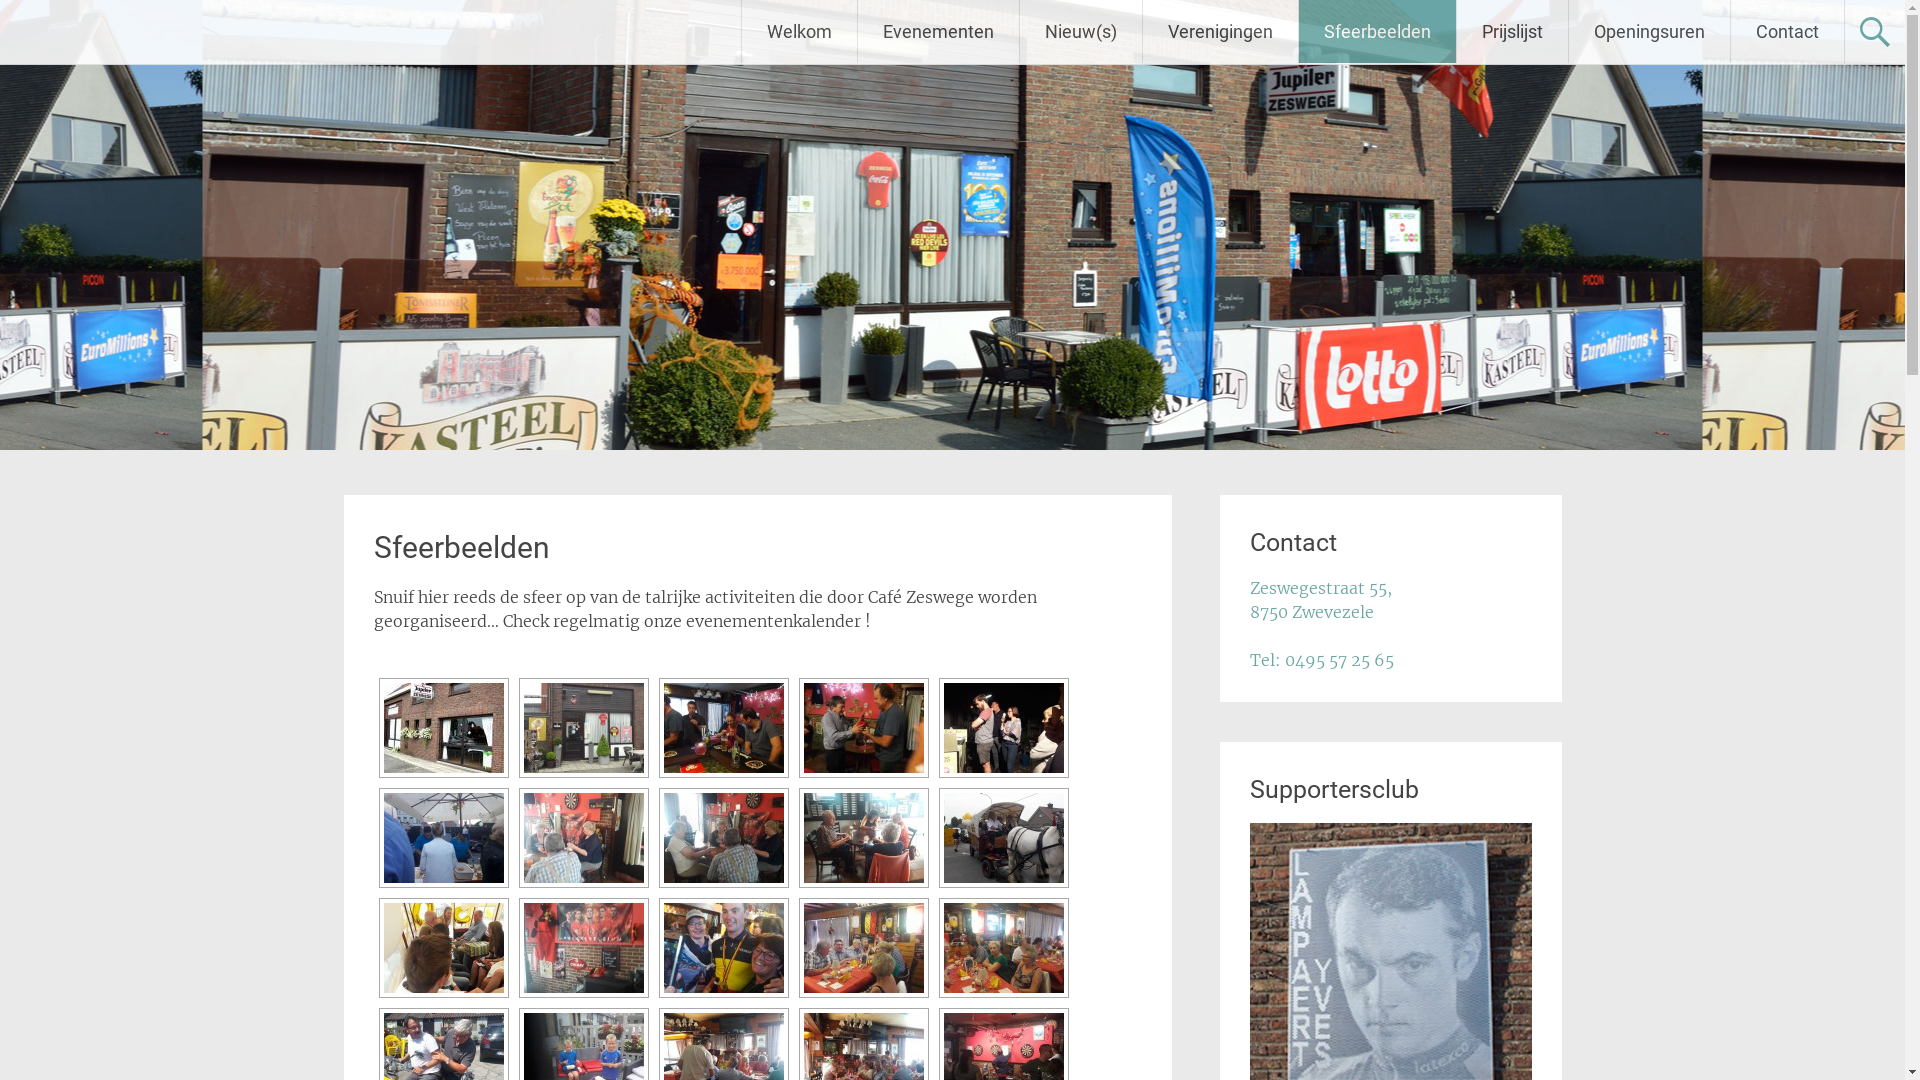 The height and width of the screenshot is (1080, 1920). What do you see at coordinates (938, 32) in the screenshot?
I see `Evenementen` at bounding box center [938, 32].